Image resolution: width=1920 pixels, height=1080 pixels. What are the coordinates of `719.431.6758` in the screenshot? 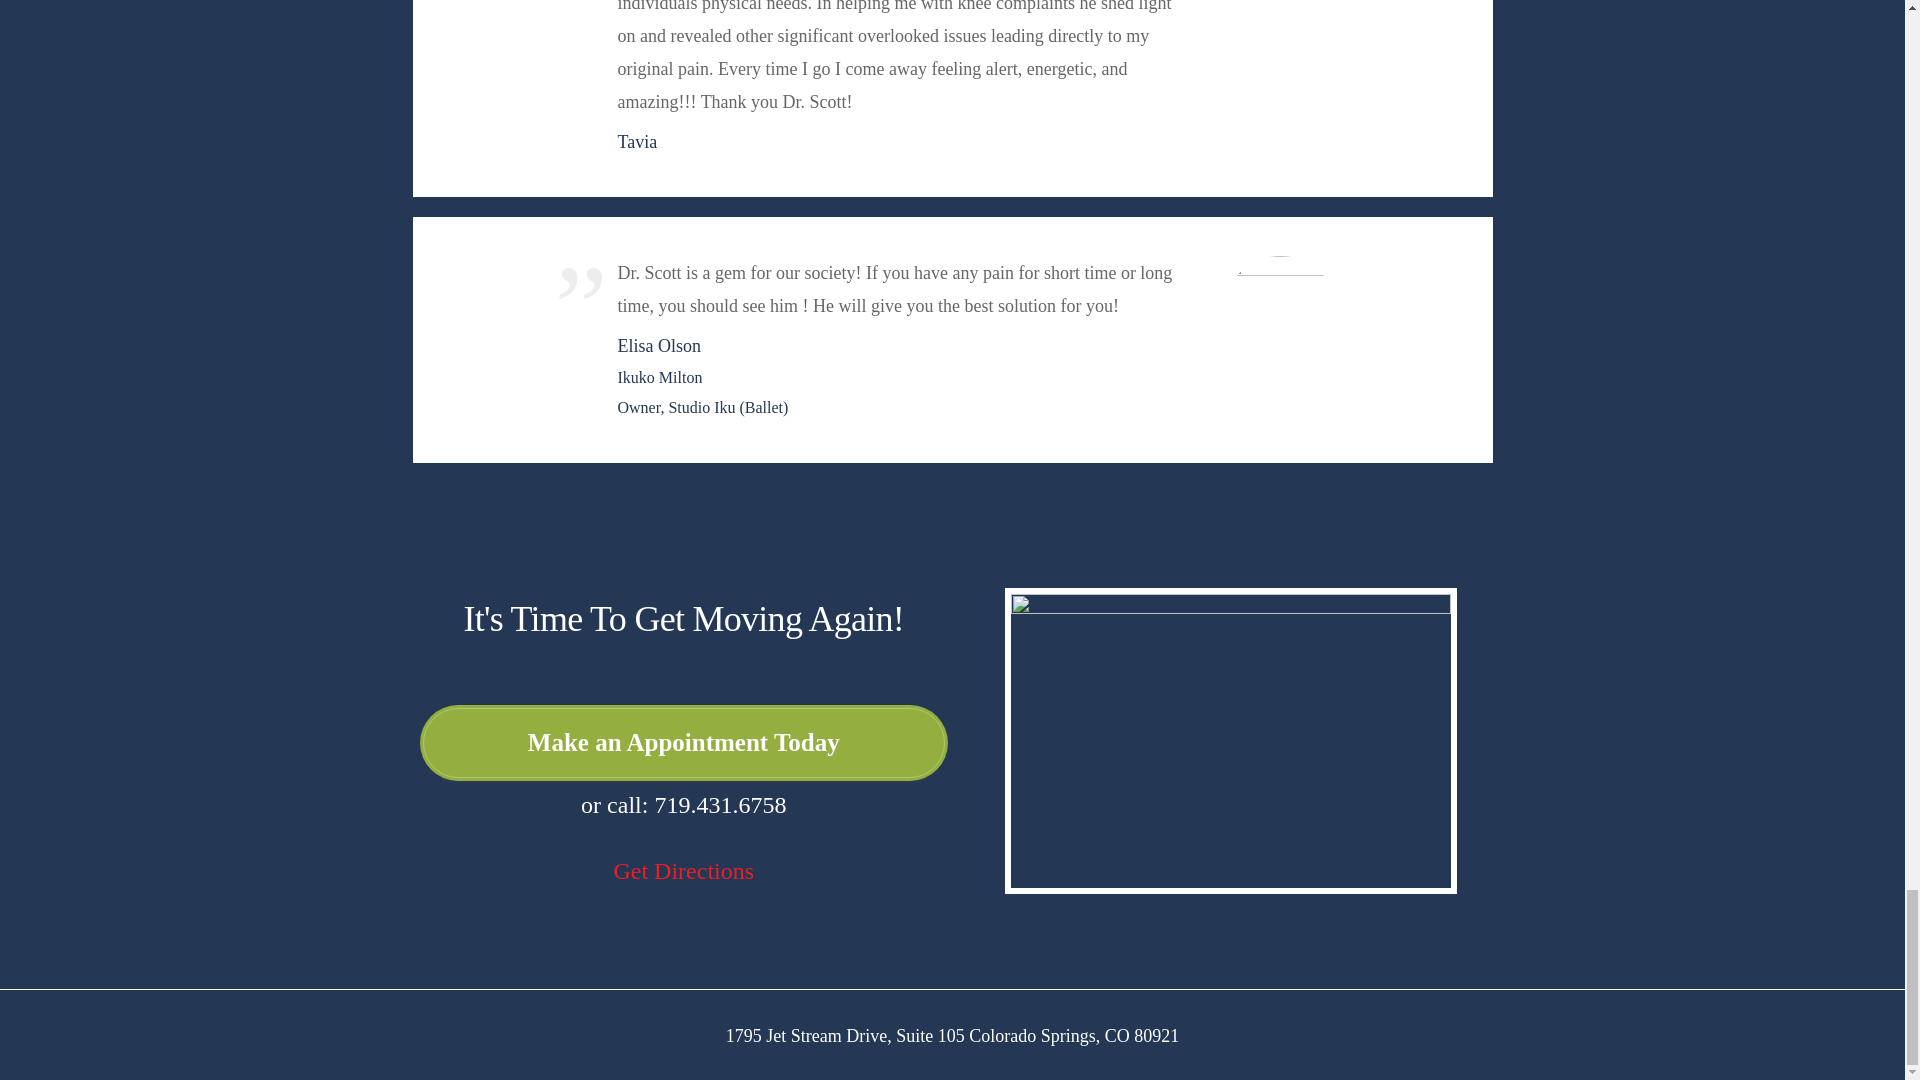 It's located at (720, 804).